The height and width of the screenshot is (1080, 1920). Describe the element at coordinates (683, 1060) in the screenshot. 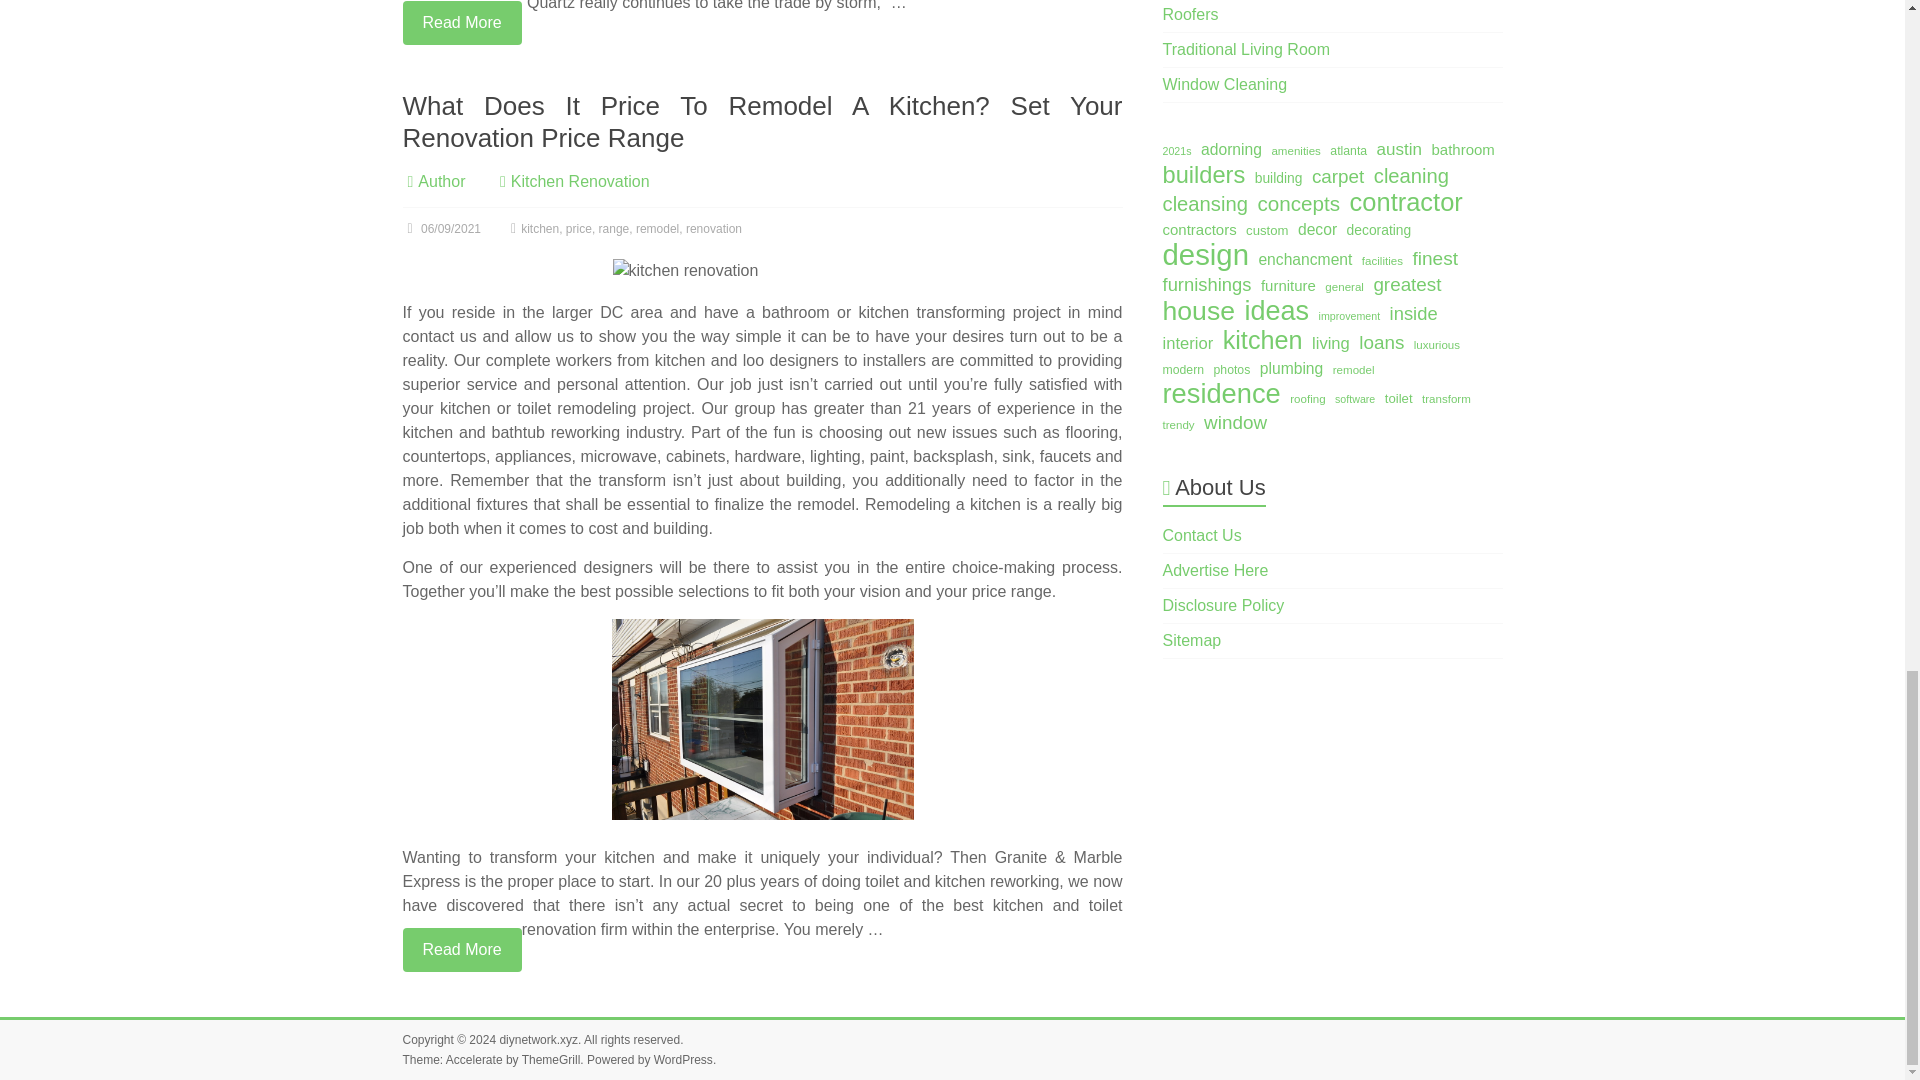

I see `WordPress` at that location.